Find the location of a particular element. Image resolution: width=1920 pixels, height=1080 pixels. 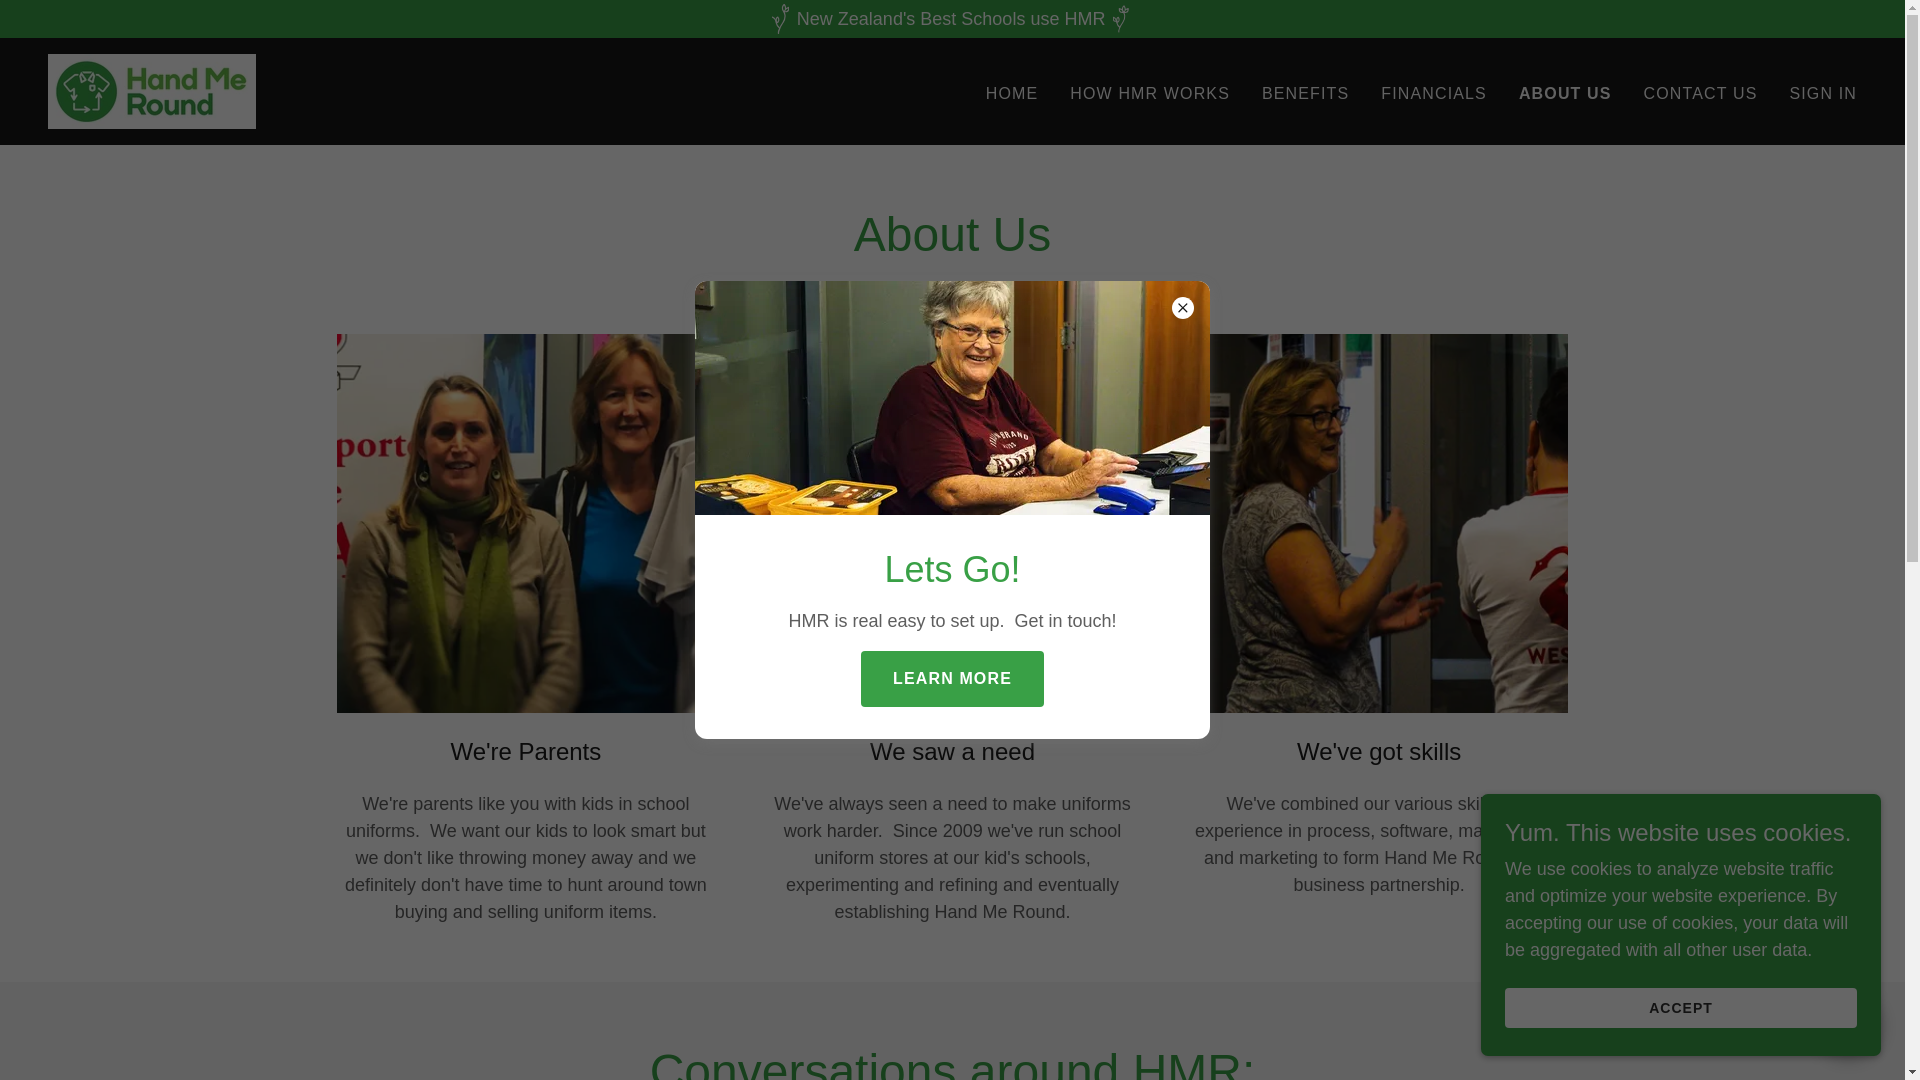

SIGN IN is located at coordinates (1822, 94).